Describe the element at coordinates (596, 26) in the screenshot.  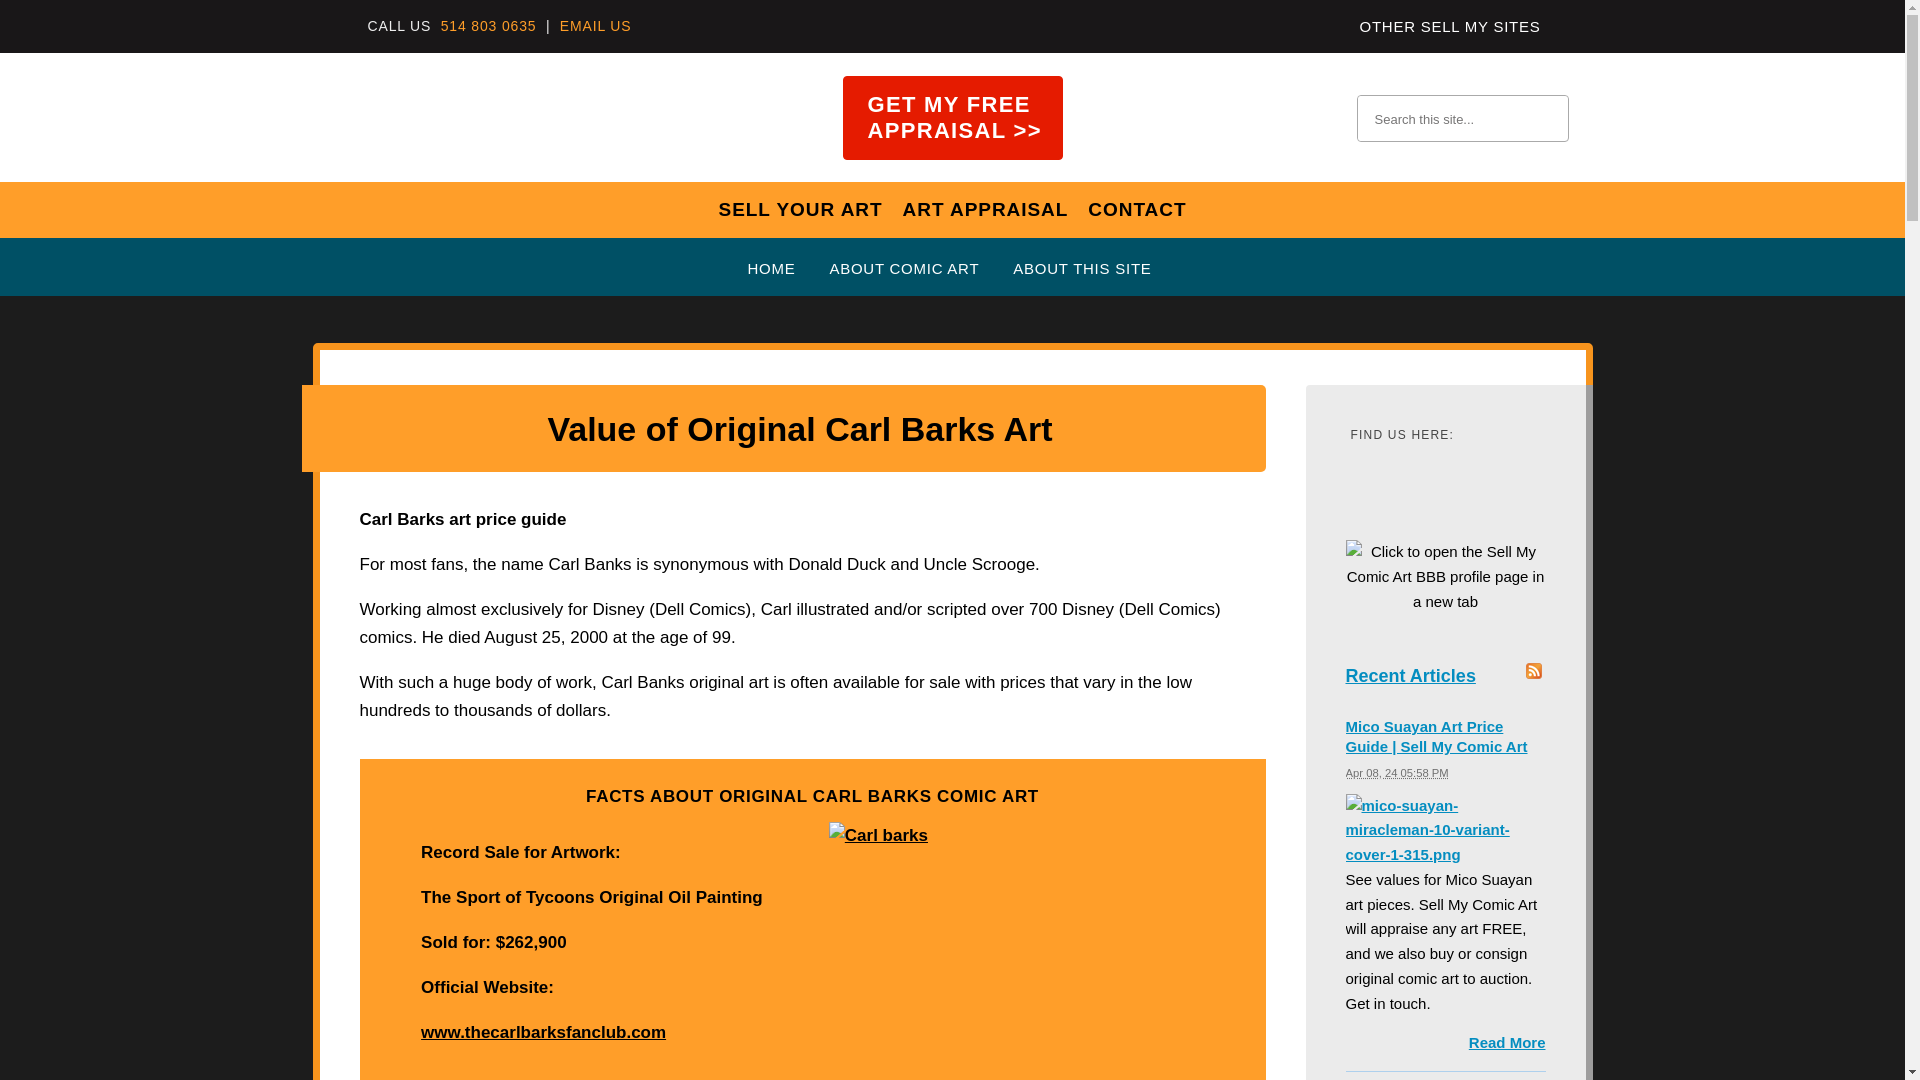
I see `EMAIL US` at that location.